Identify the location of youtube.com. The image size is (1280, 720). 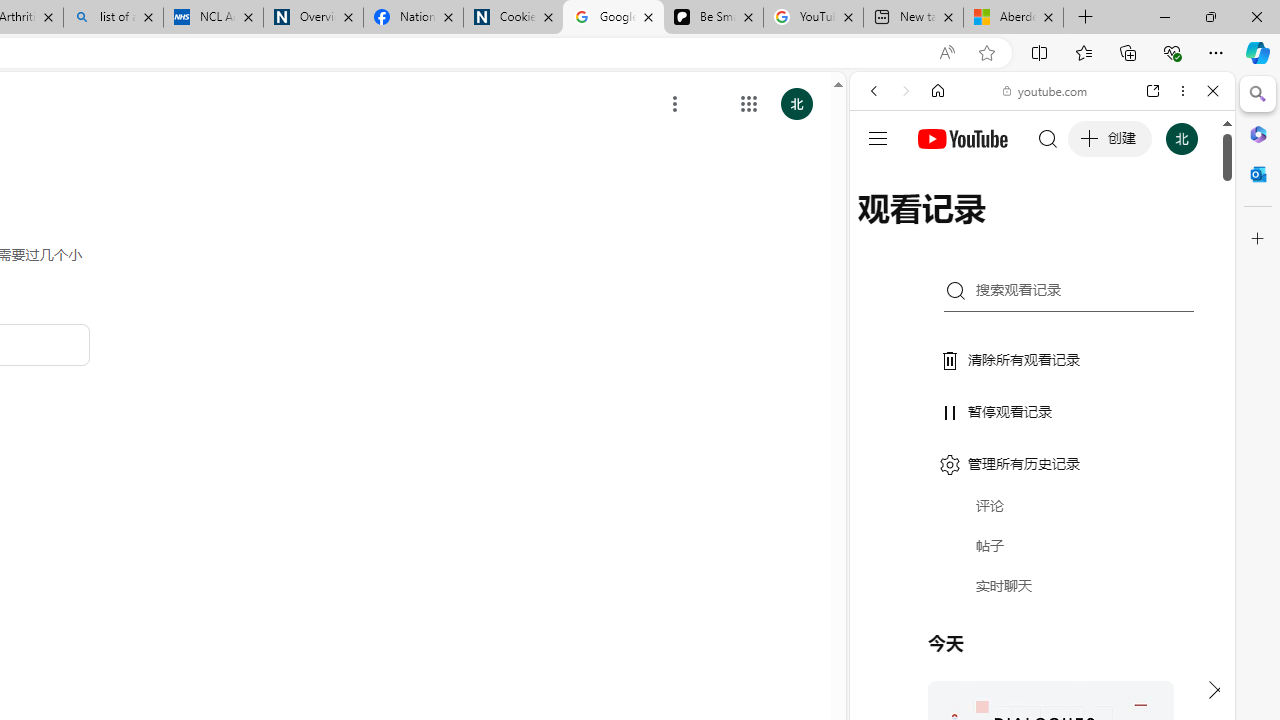
(1046, 90).